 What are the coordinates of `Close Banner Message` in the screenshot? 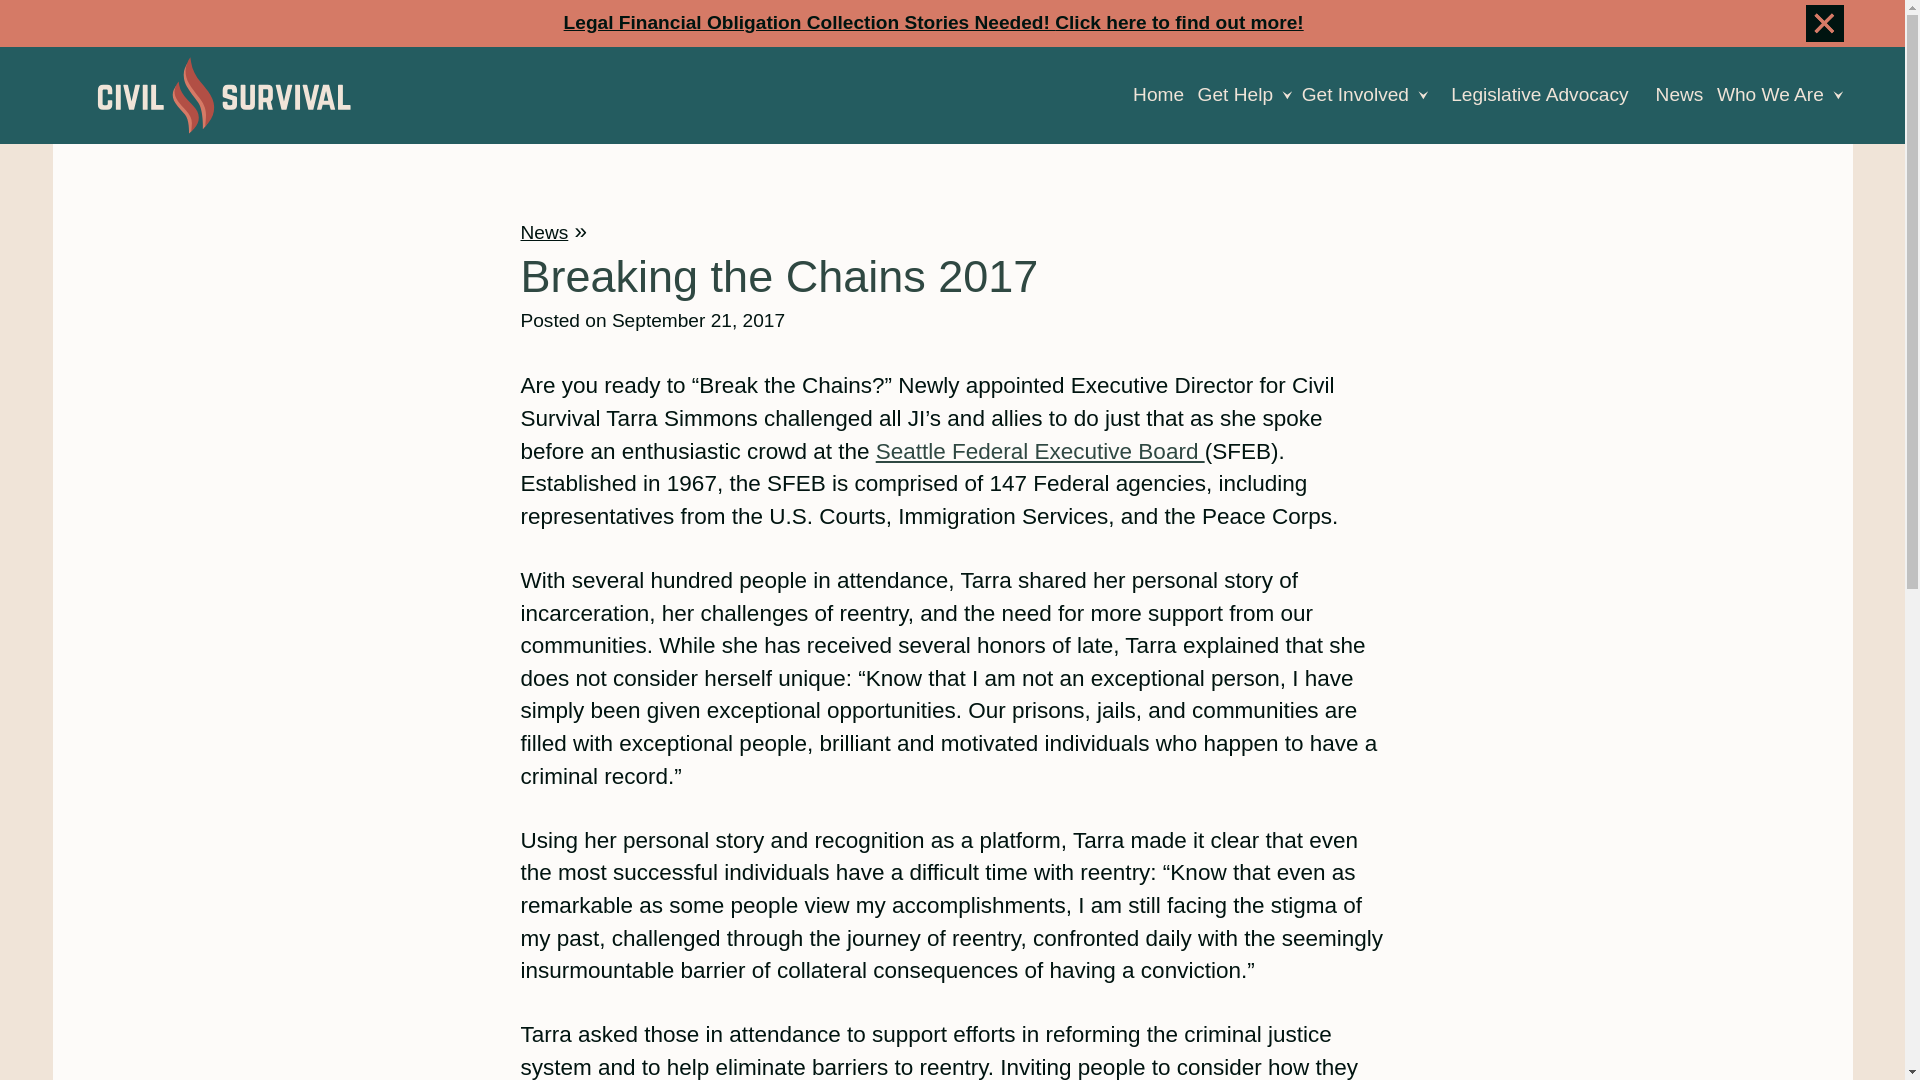 It's located at (1824, 23).